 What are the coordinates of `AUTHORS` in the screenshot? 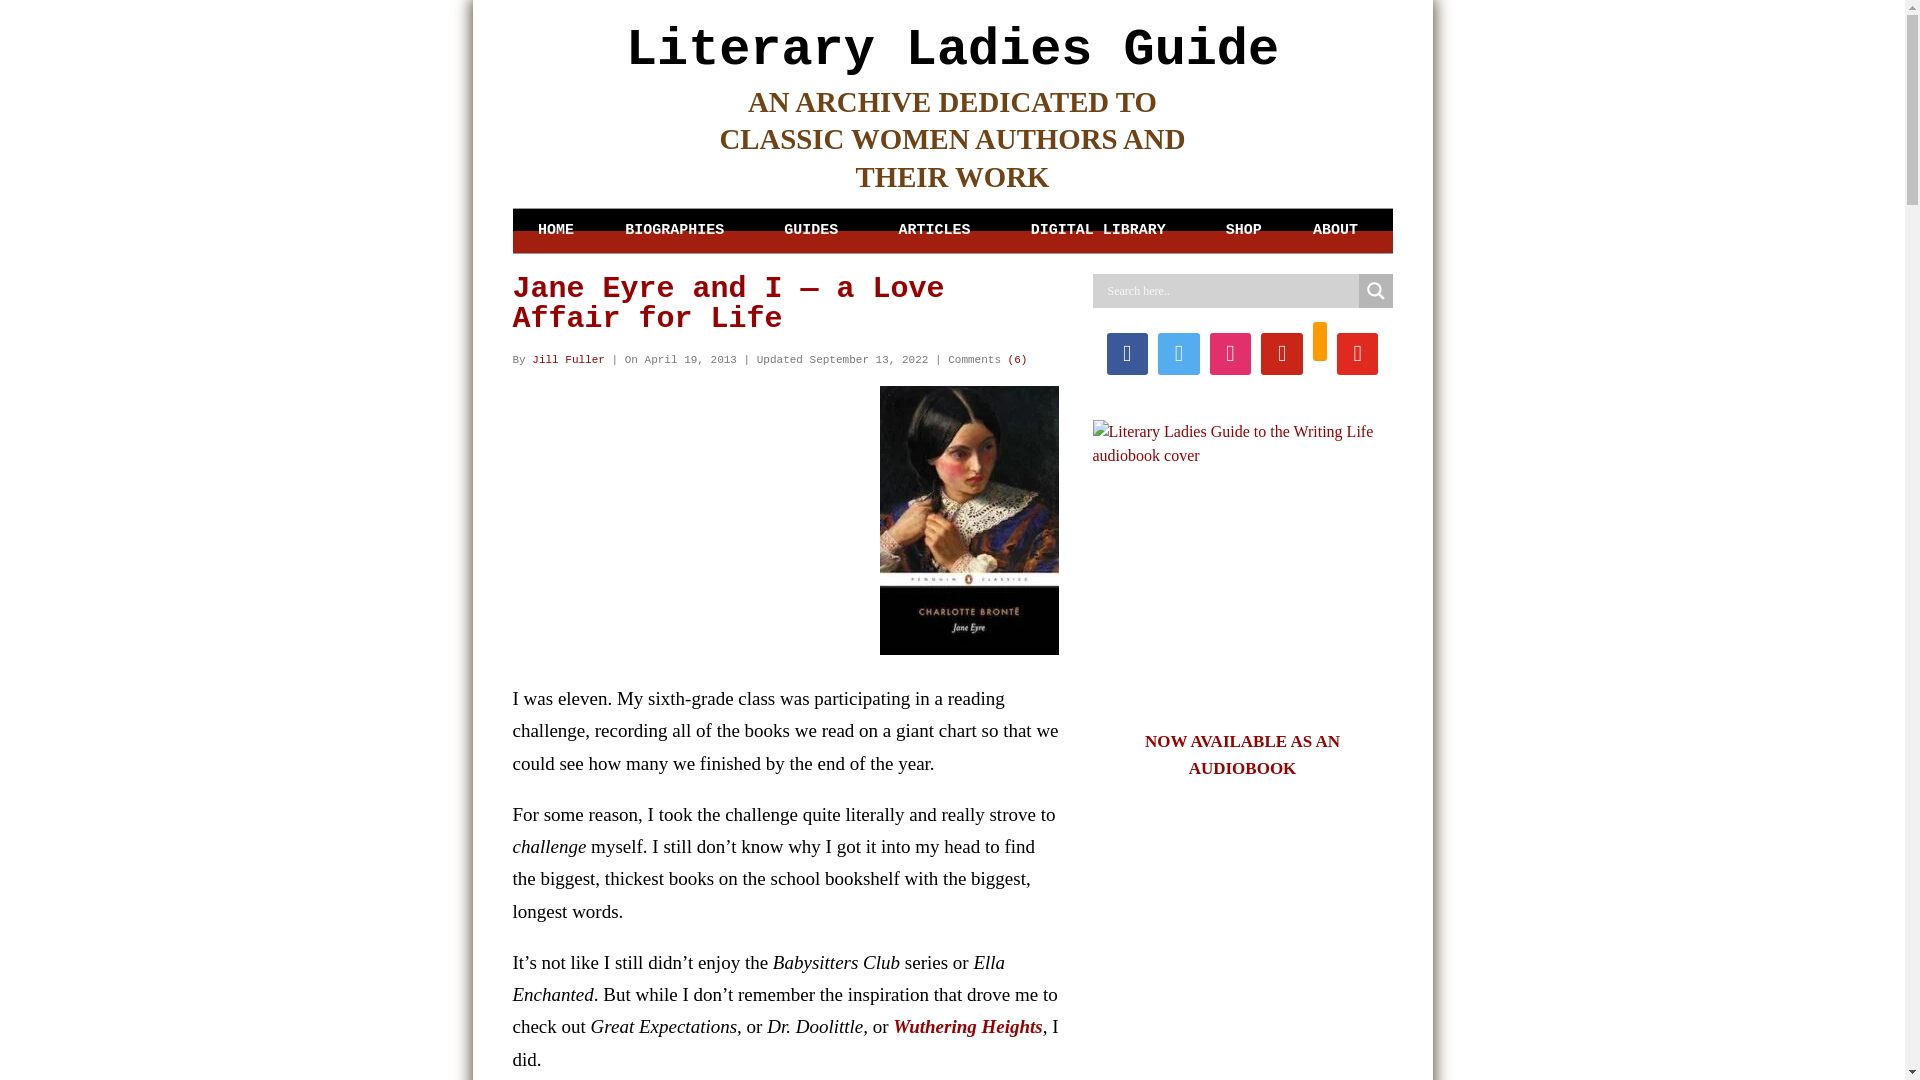 It's located at (678, 269).